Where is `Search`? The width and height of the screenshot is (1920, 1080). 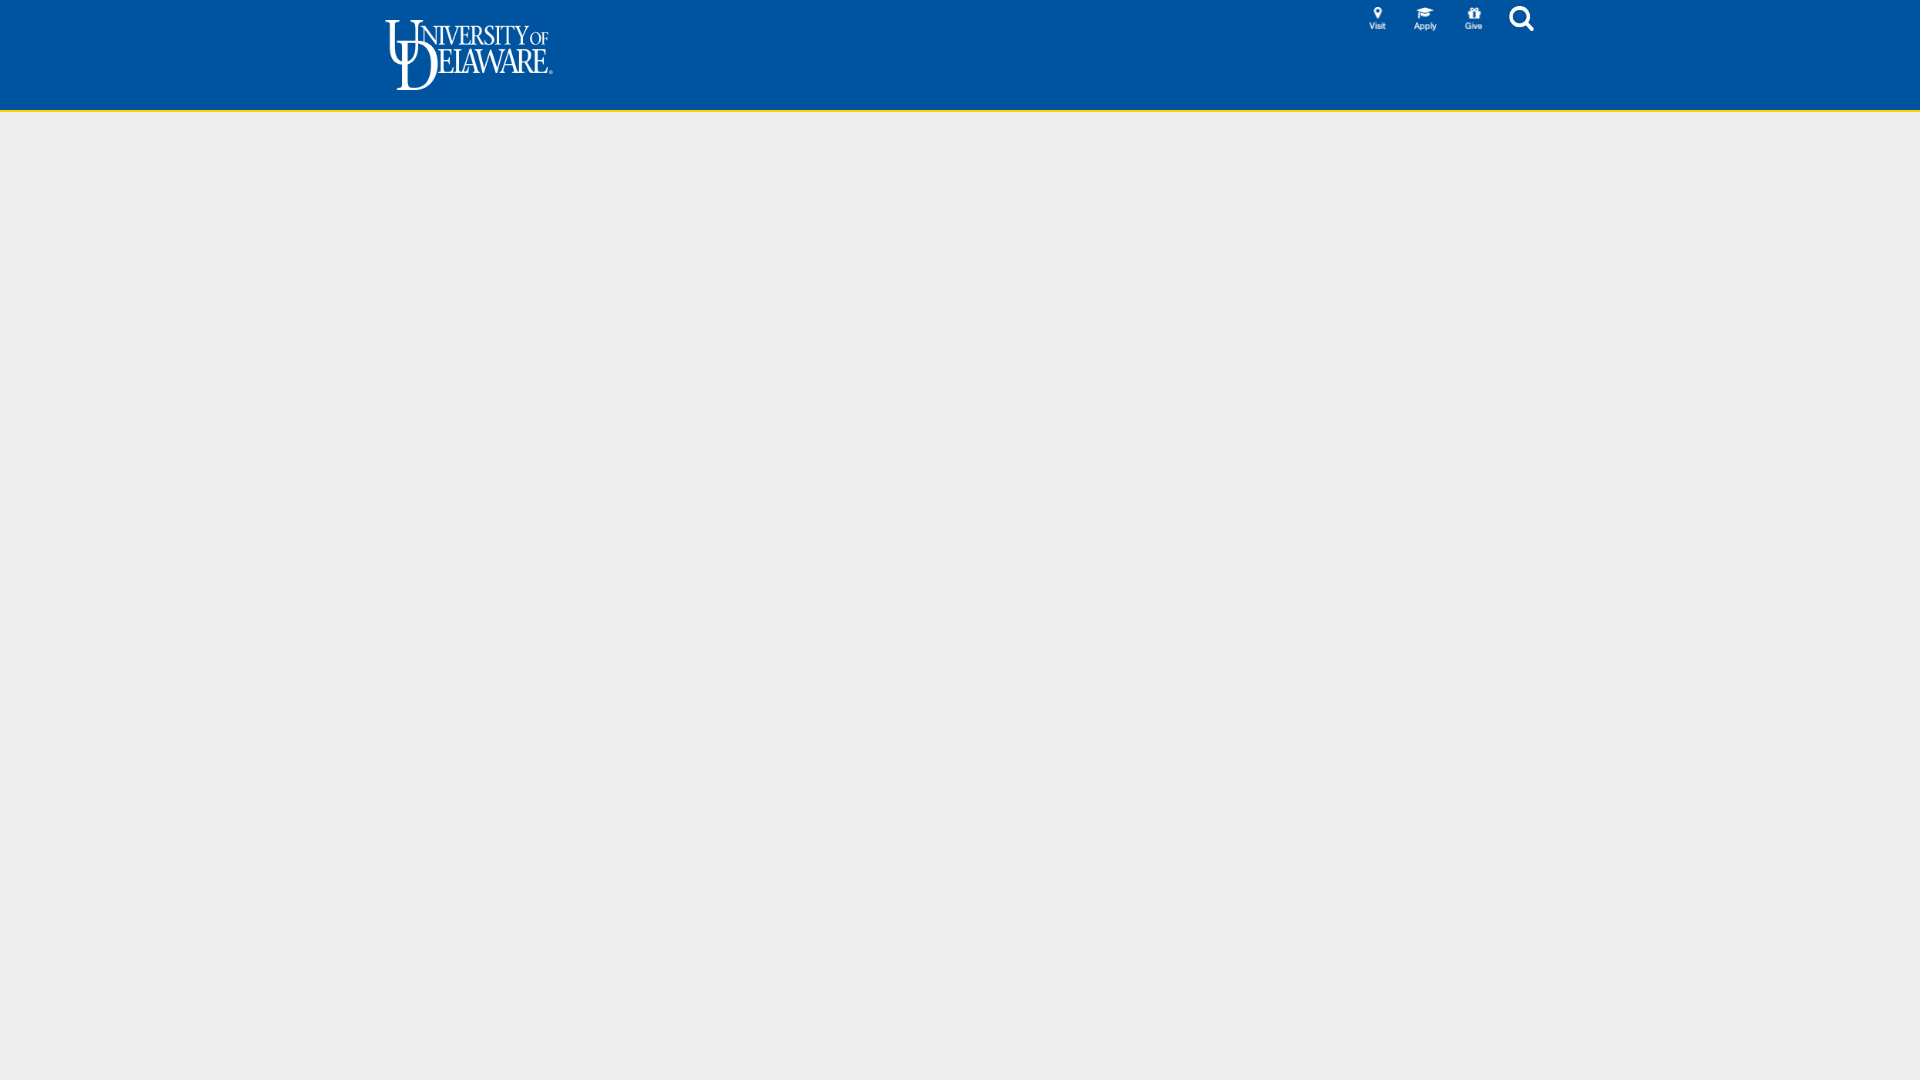
Search is located at coordinates (1522, 18).